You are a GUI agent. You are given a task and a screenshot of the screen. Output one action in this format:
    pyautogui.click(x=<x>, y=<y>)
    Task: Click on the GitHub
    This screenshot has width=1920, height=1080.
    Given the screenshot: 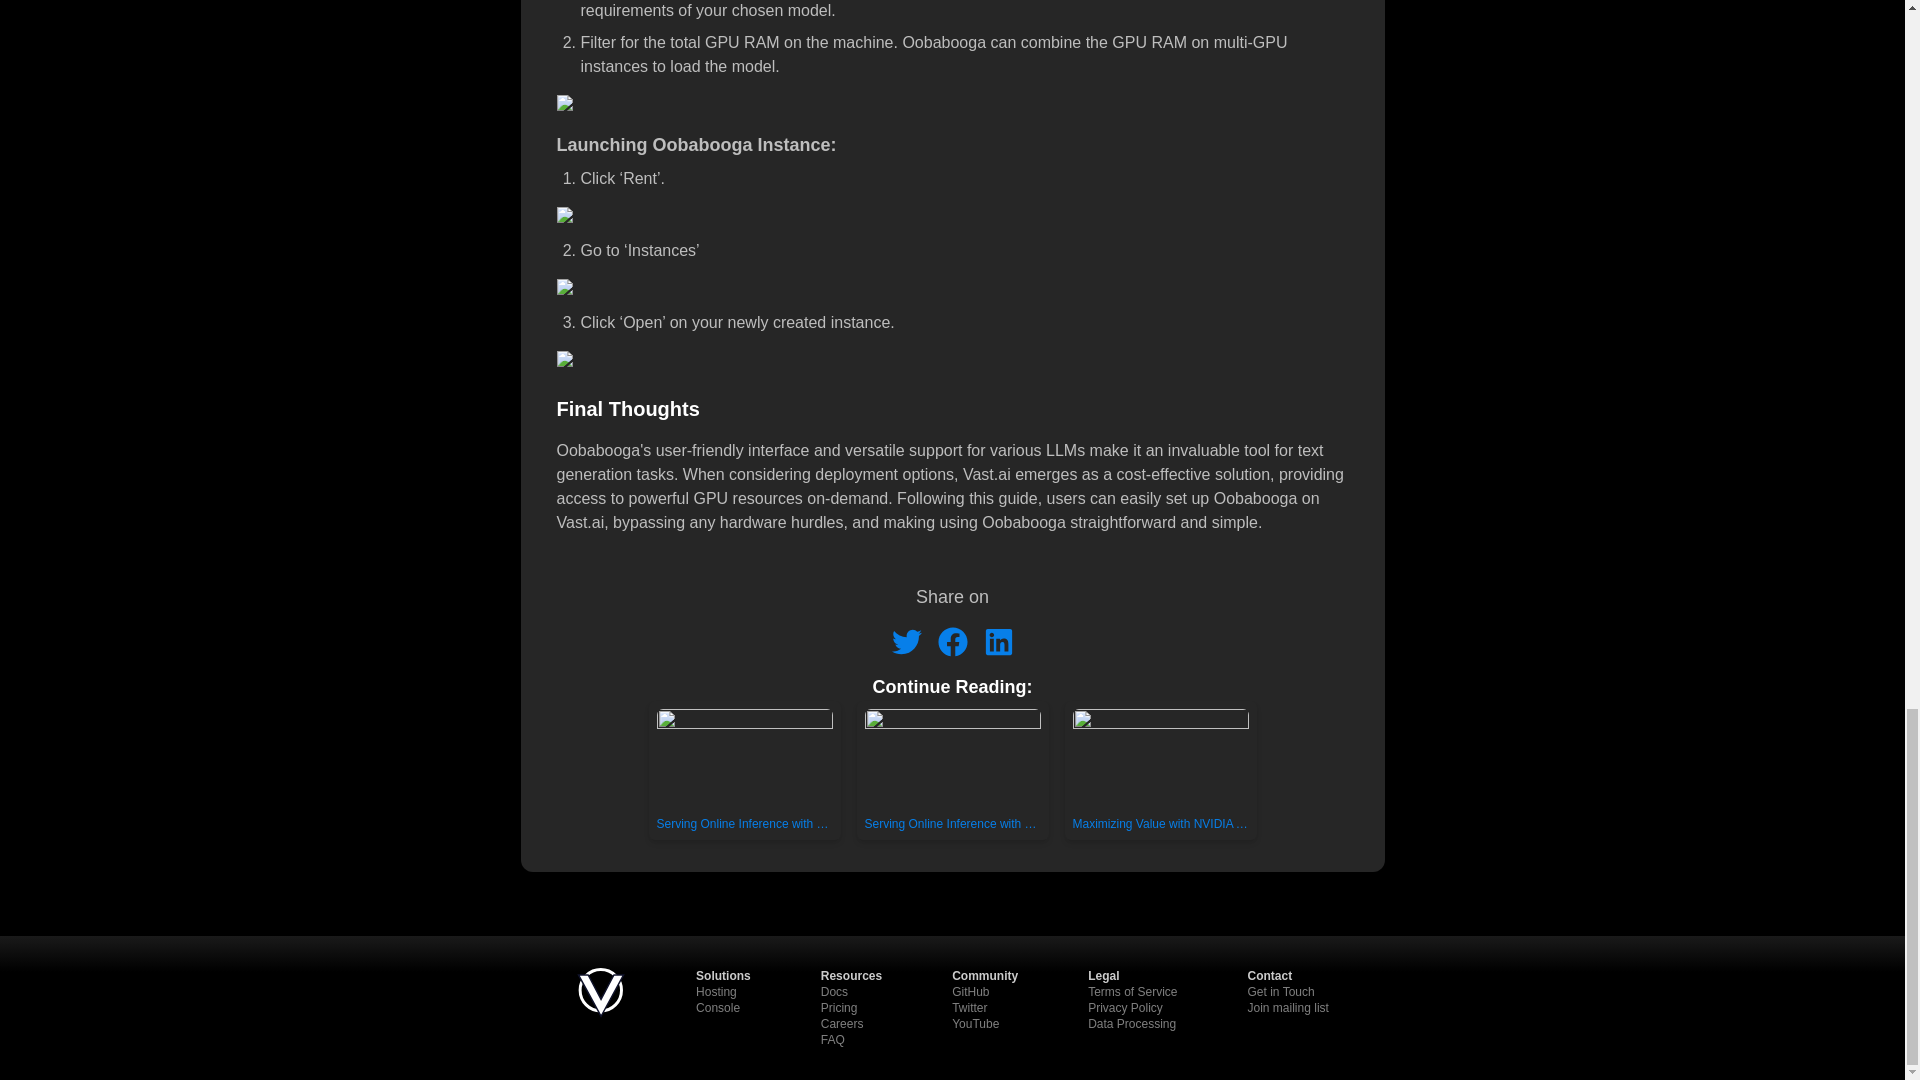 What is the action you would take?
    pyautogui.click(x=970, y=992)
    